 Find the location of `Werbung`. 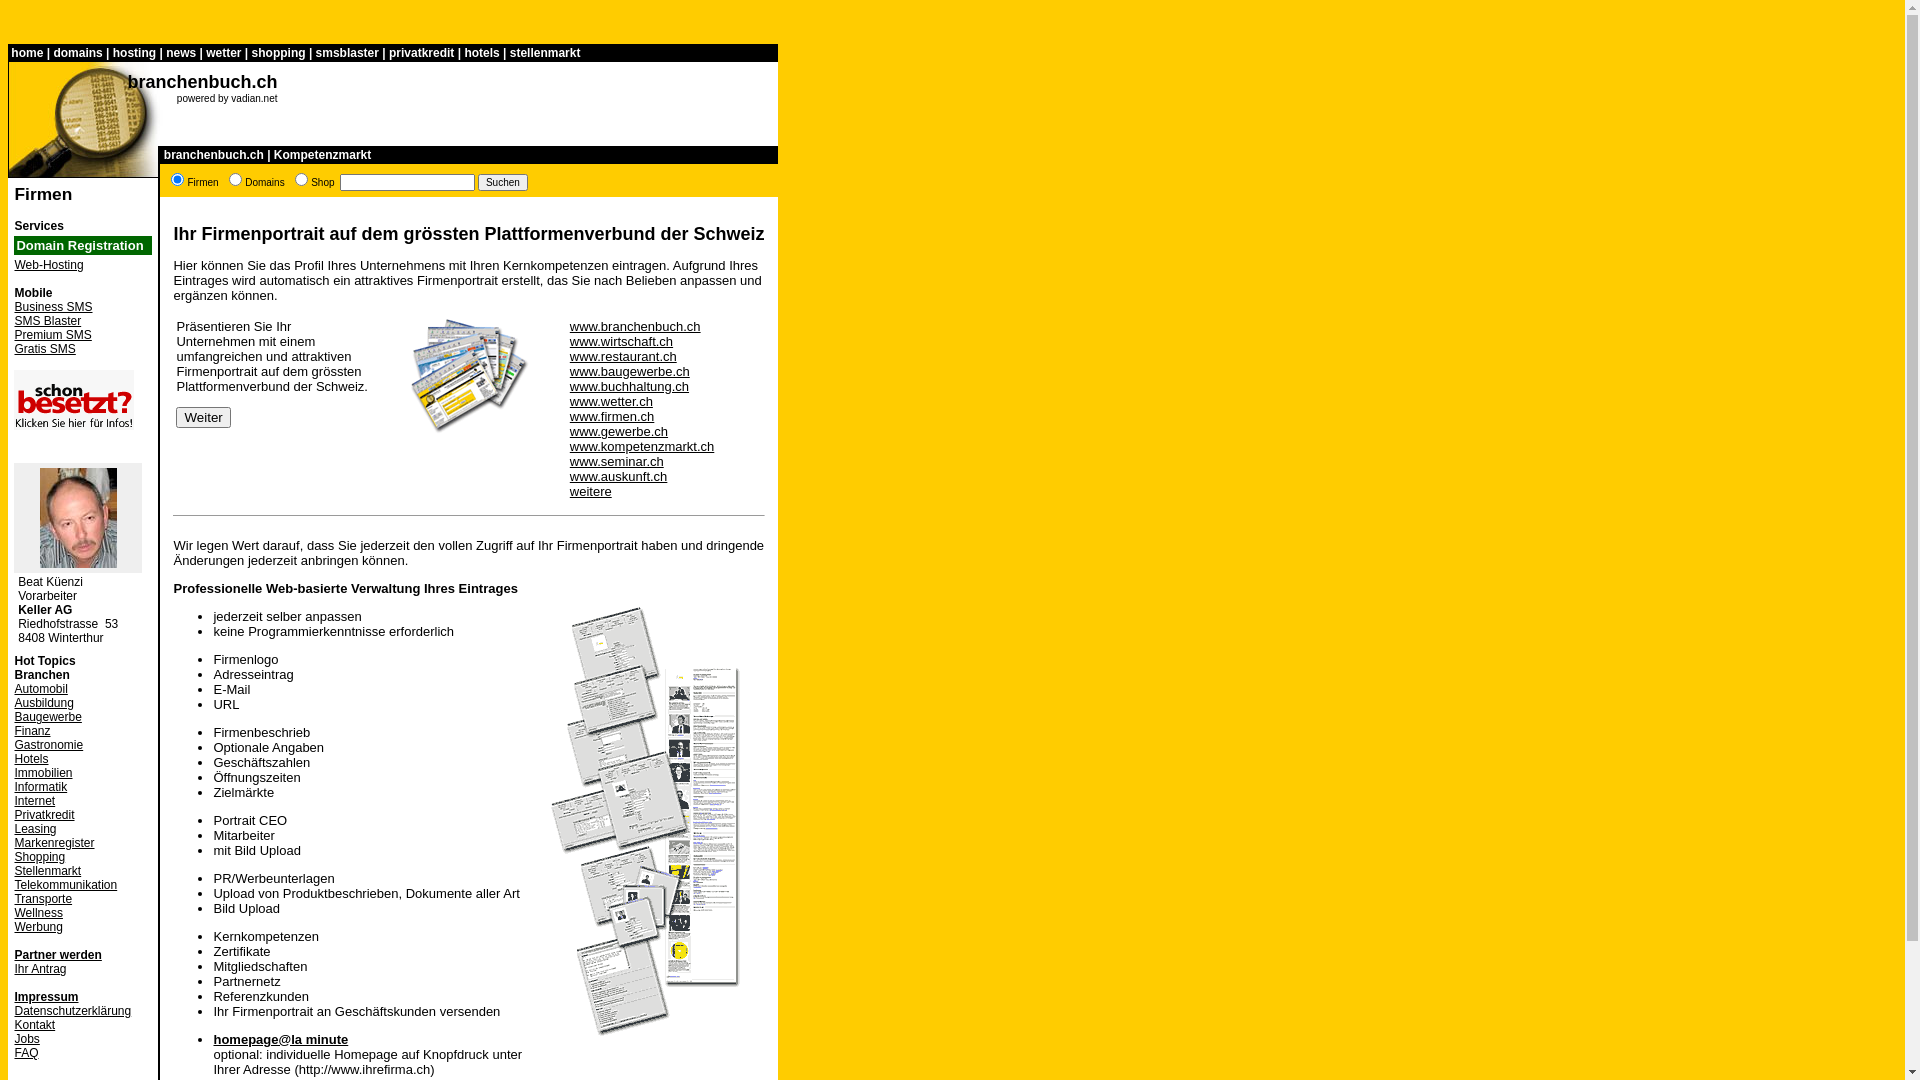

Werbung is located at coordinates (38, 927).